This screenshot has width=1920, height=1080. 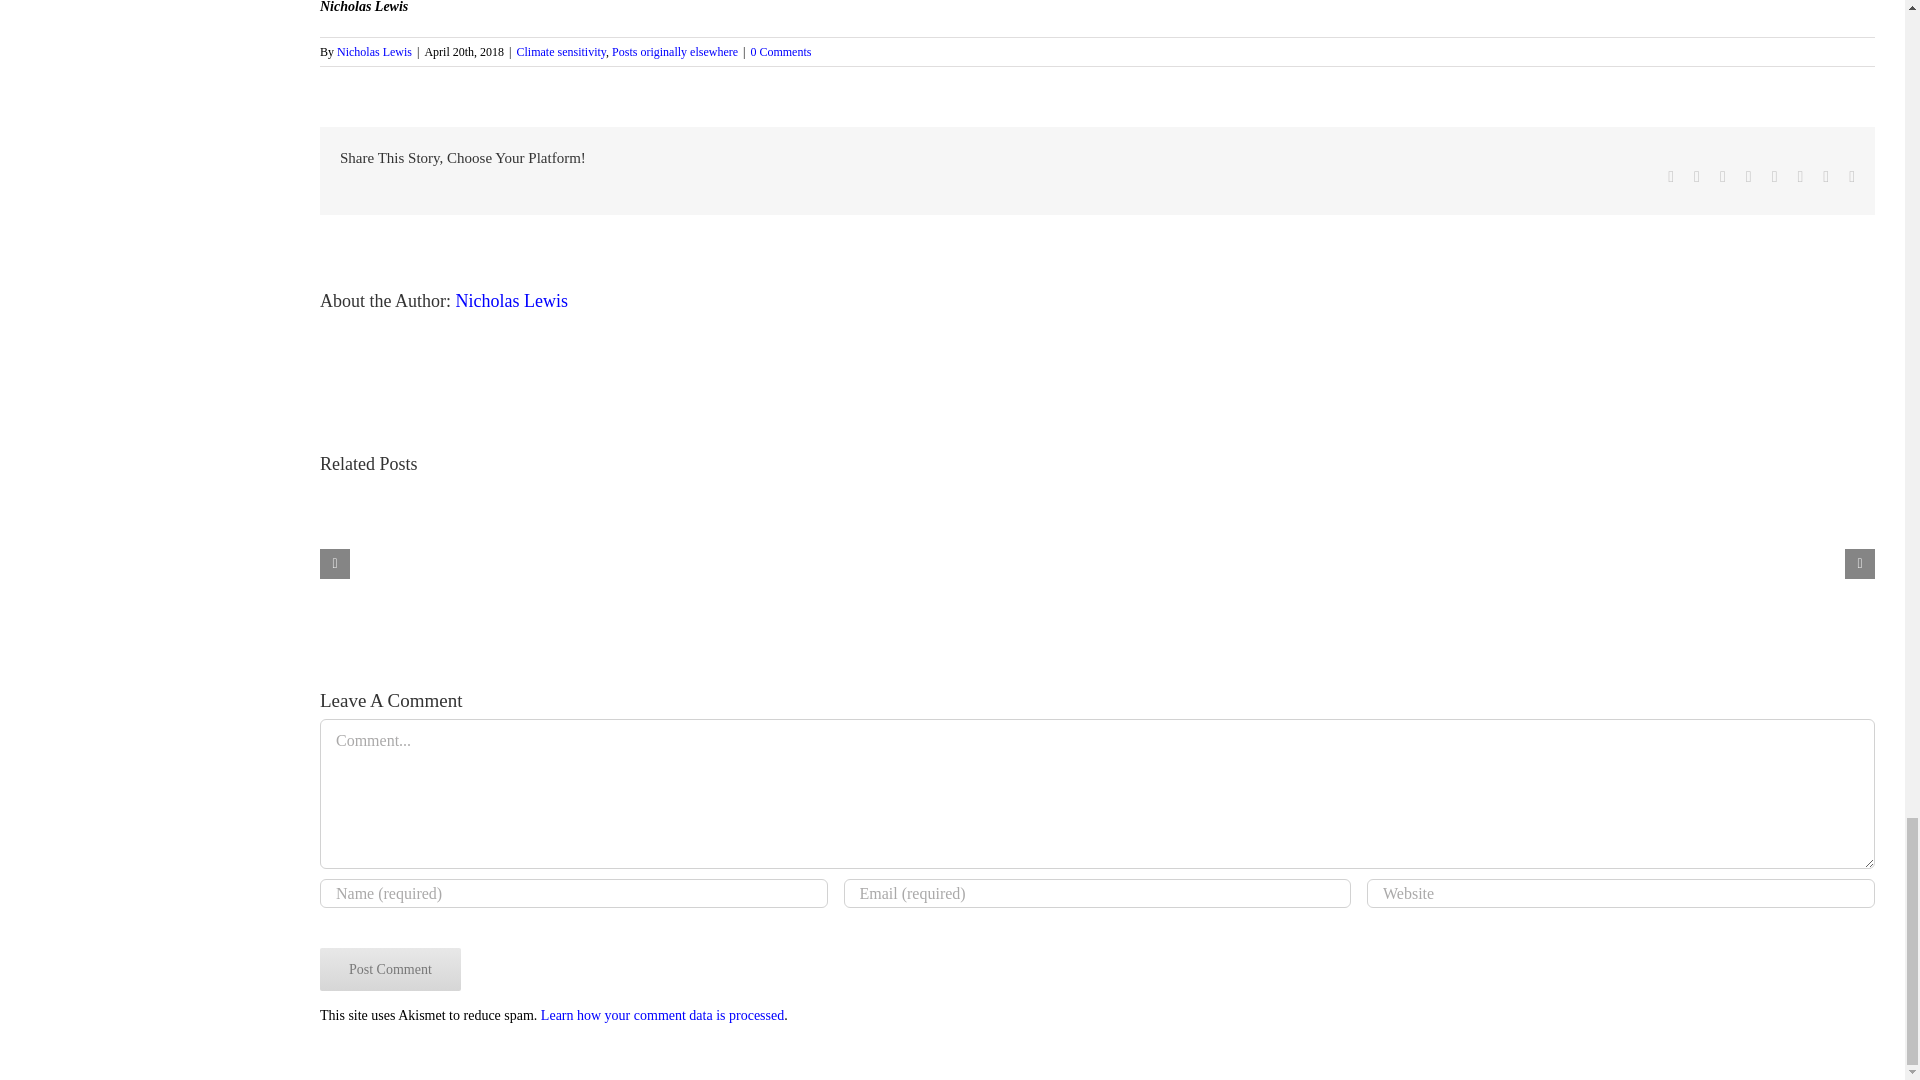 What do you see at coordinates (374, 52) in the screenshot?
I see `Posts by Nicholas Lewis` at bounding box center [374, 52].